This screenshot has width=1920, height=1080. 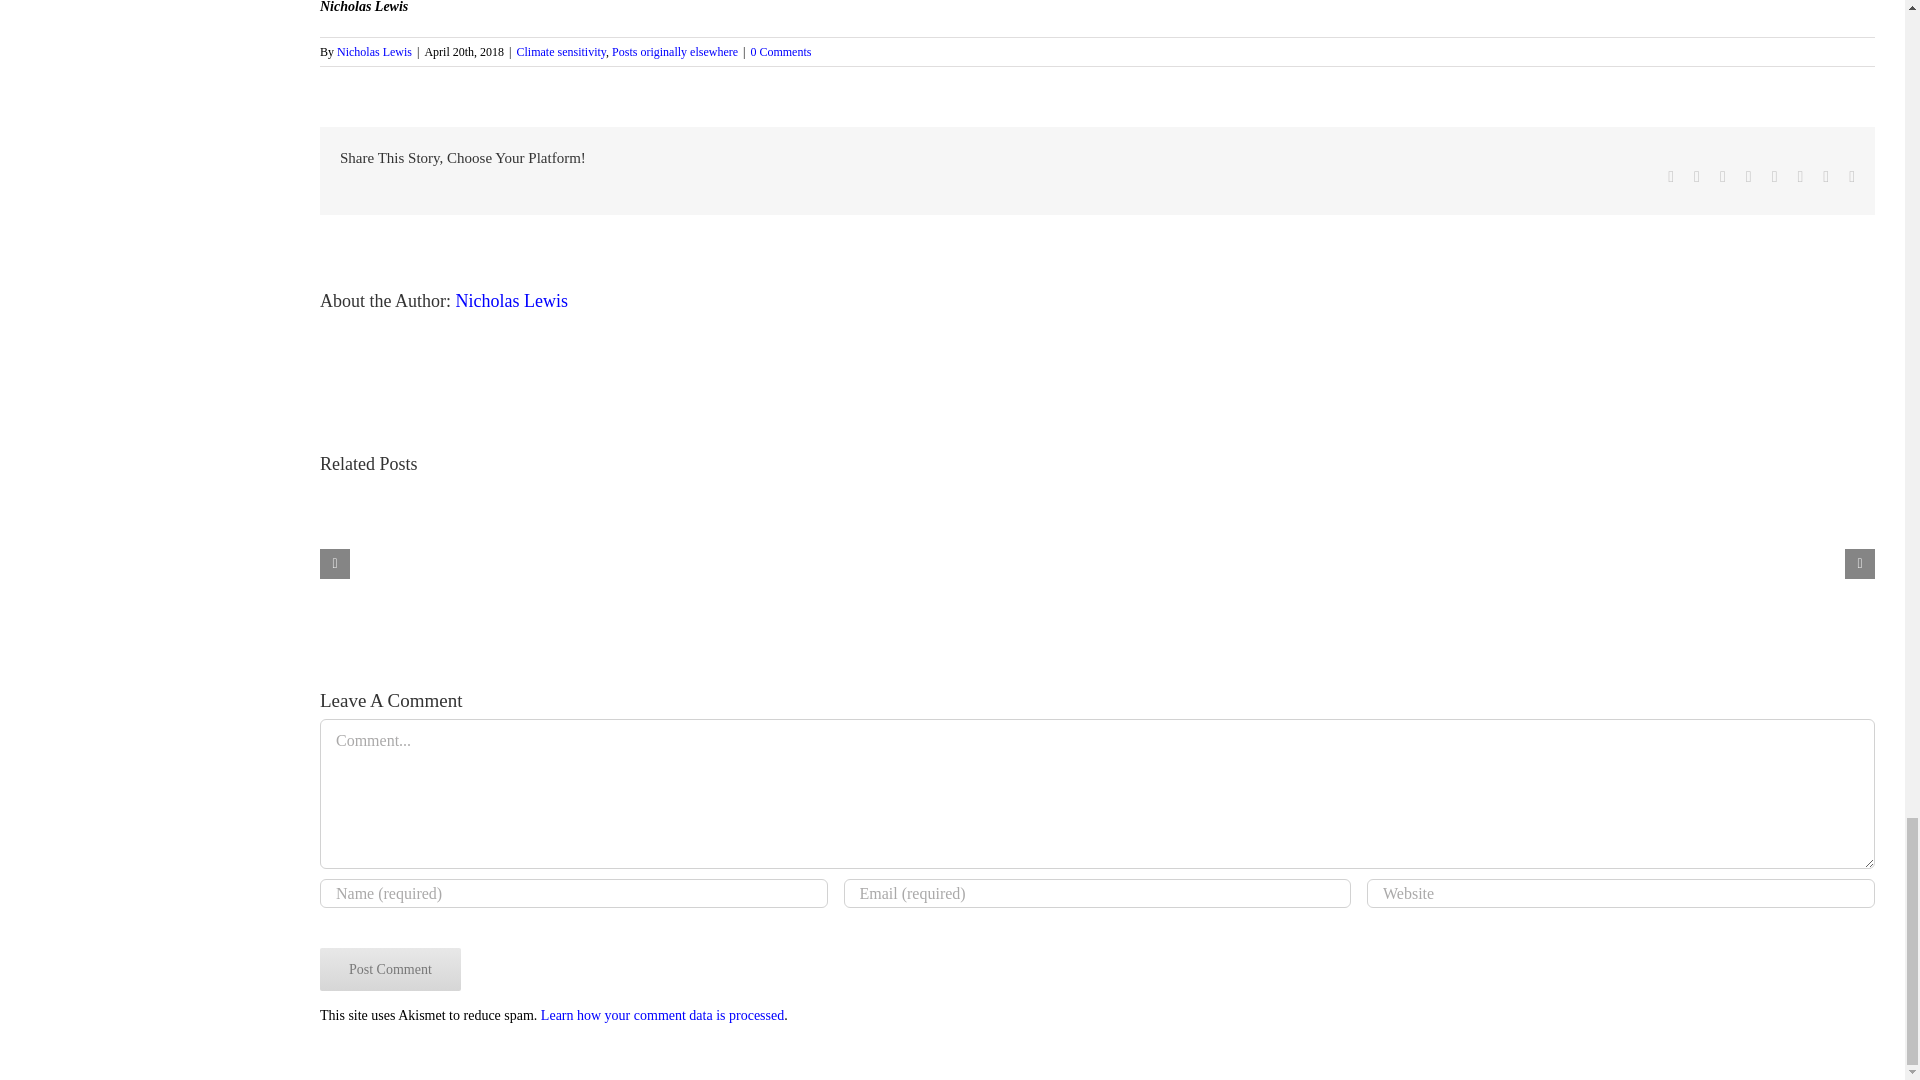 What do you see at coordinates (374, 52) in the screenshot?
I see `Posts by Nicholas Lewis` at bounding box center [374, 52].